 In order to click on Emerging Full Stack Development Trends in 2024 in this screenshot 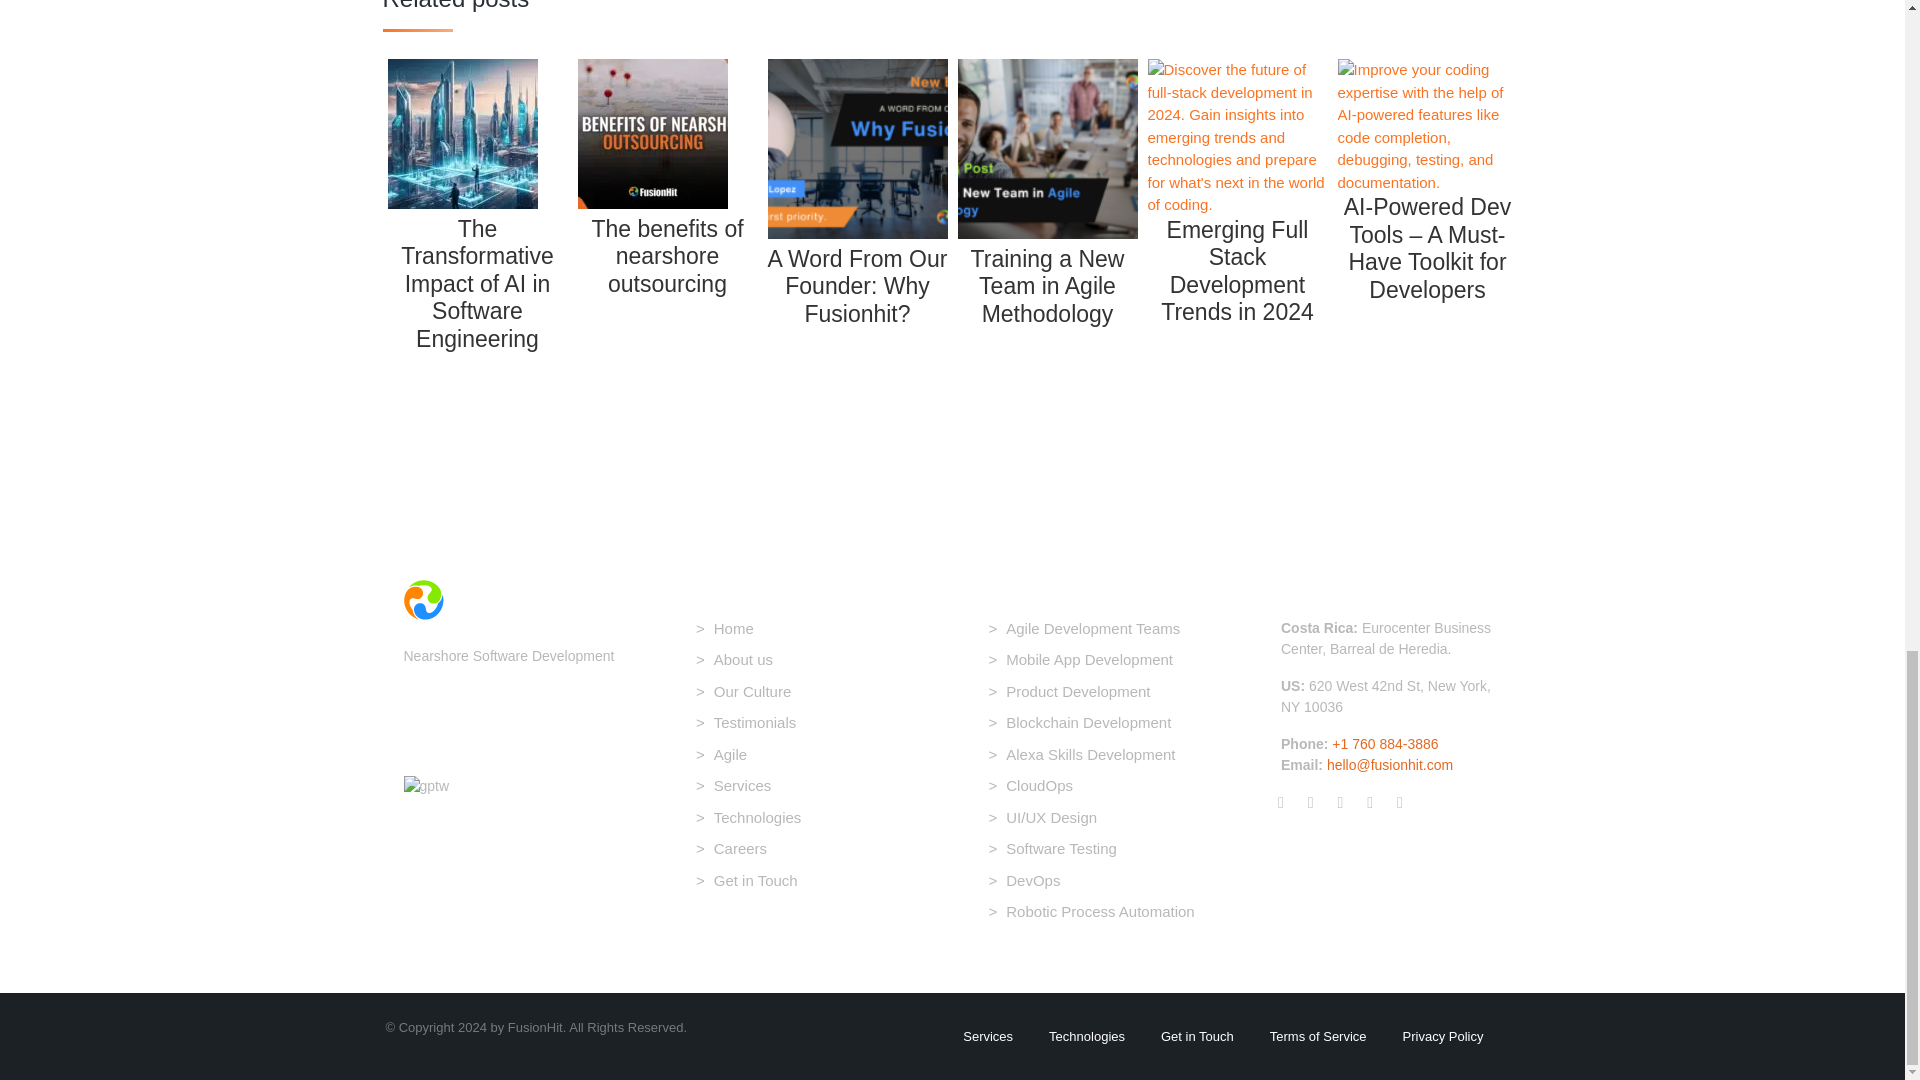, I will do `click(1238, 261)`.